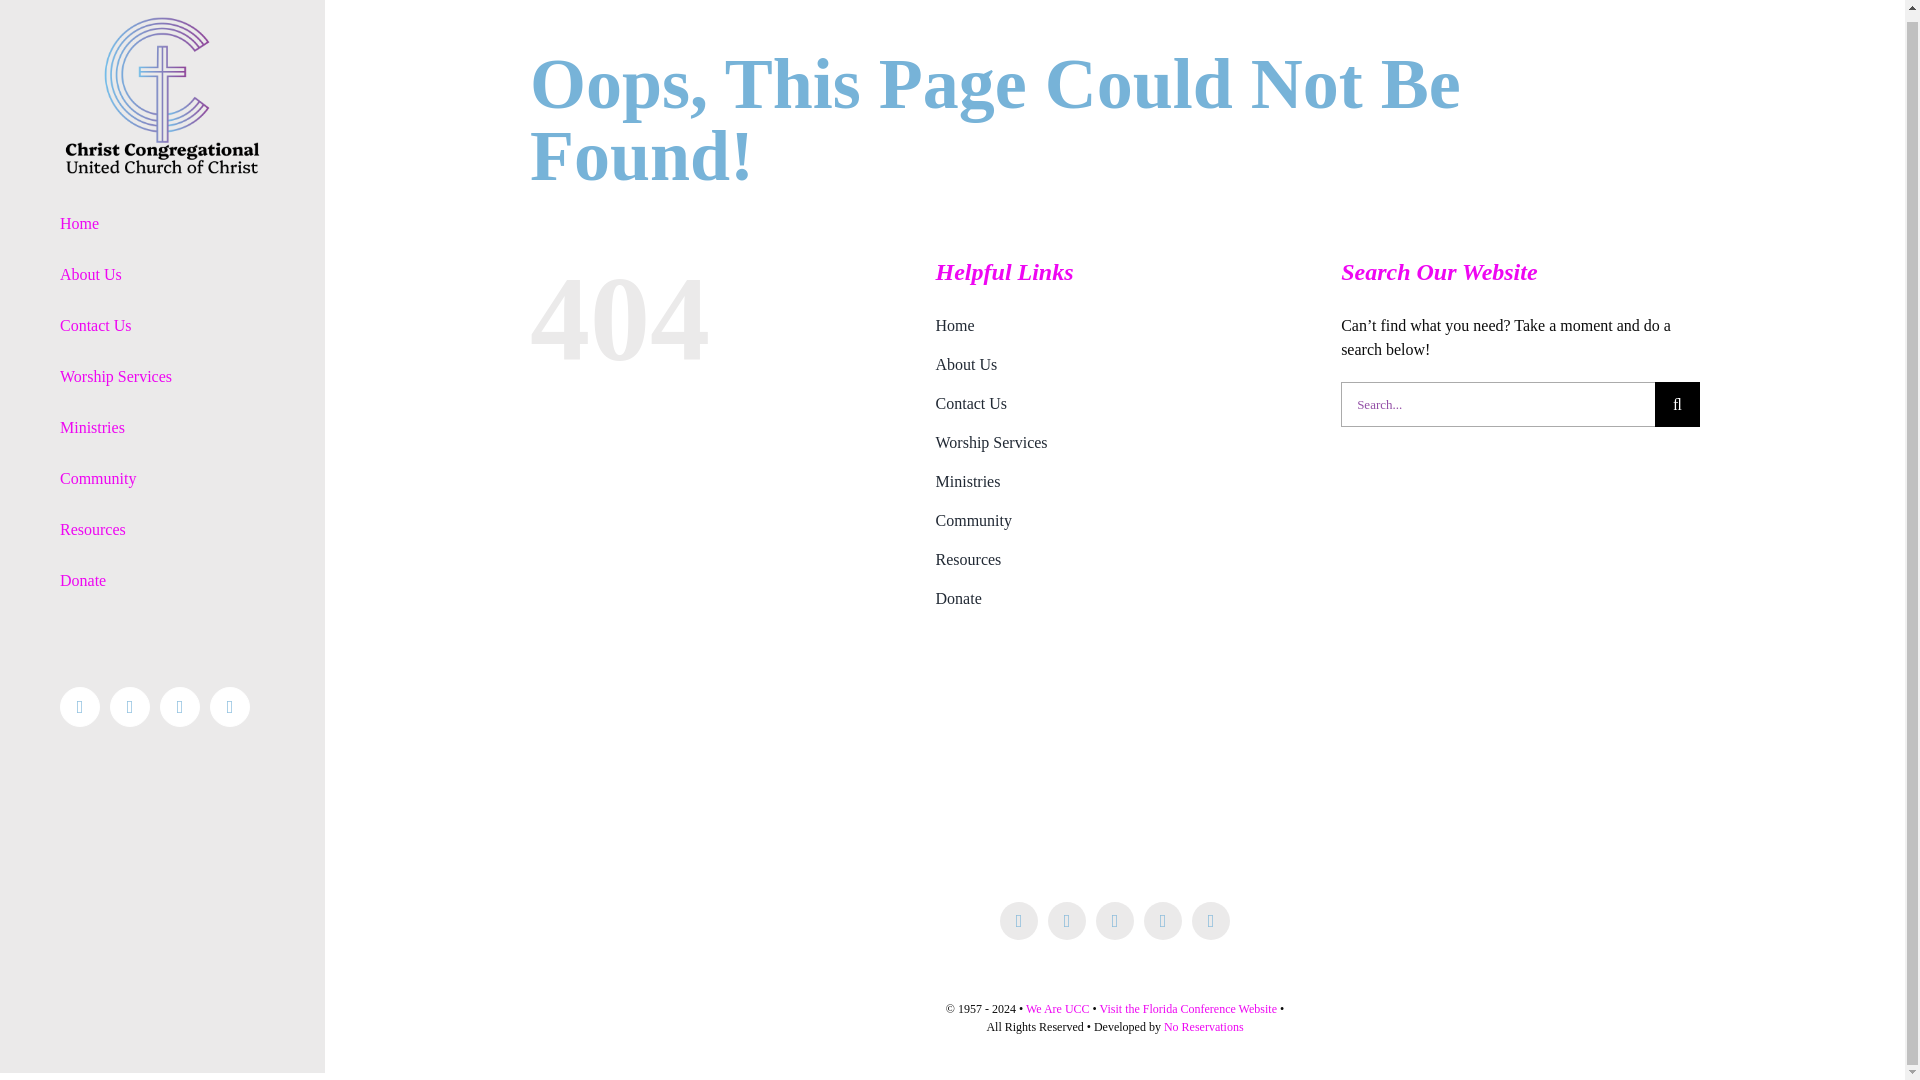 Image resolution: width=1920 pixels, height=1080 pixels. I want to click on Community, so click(1115, 520).